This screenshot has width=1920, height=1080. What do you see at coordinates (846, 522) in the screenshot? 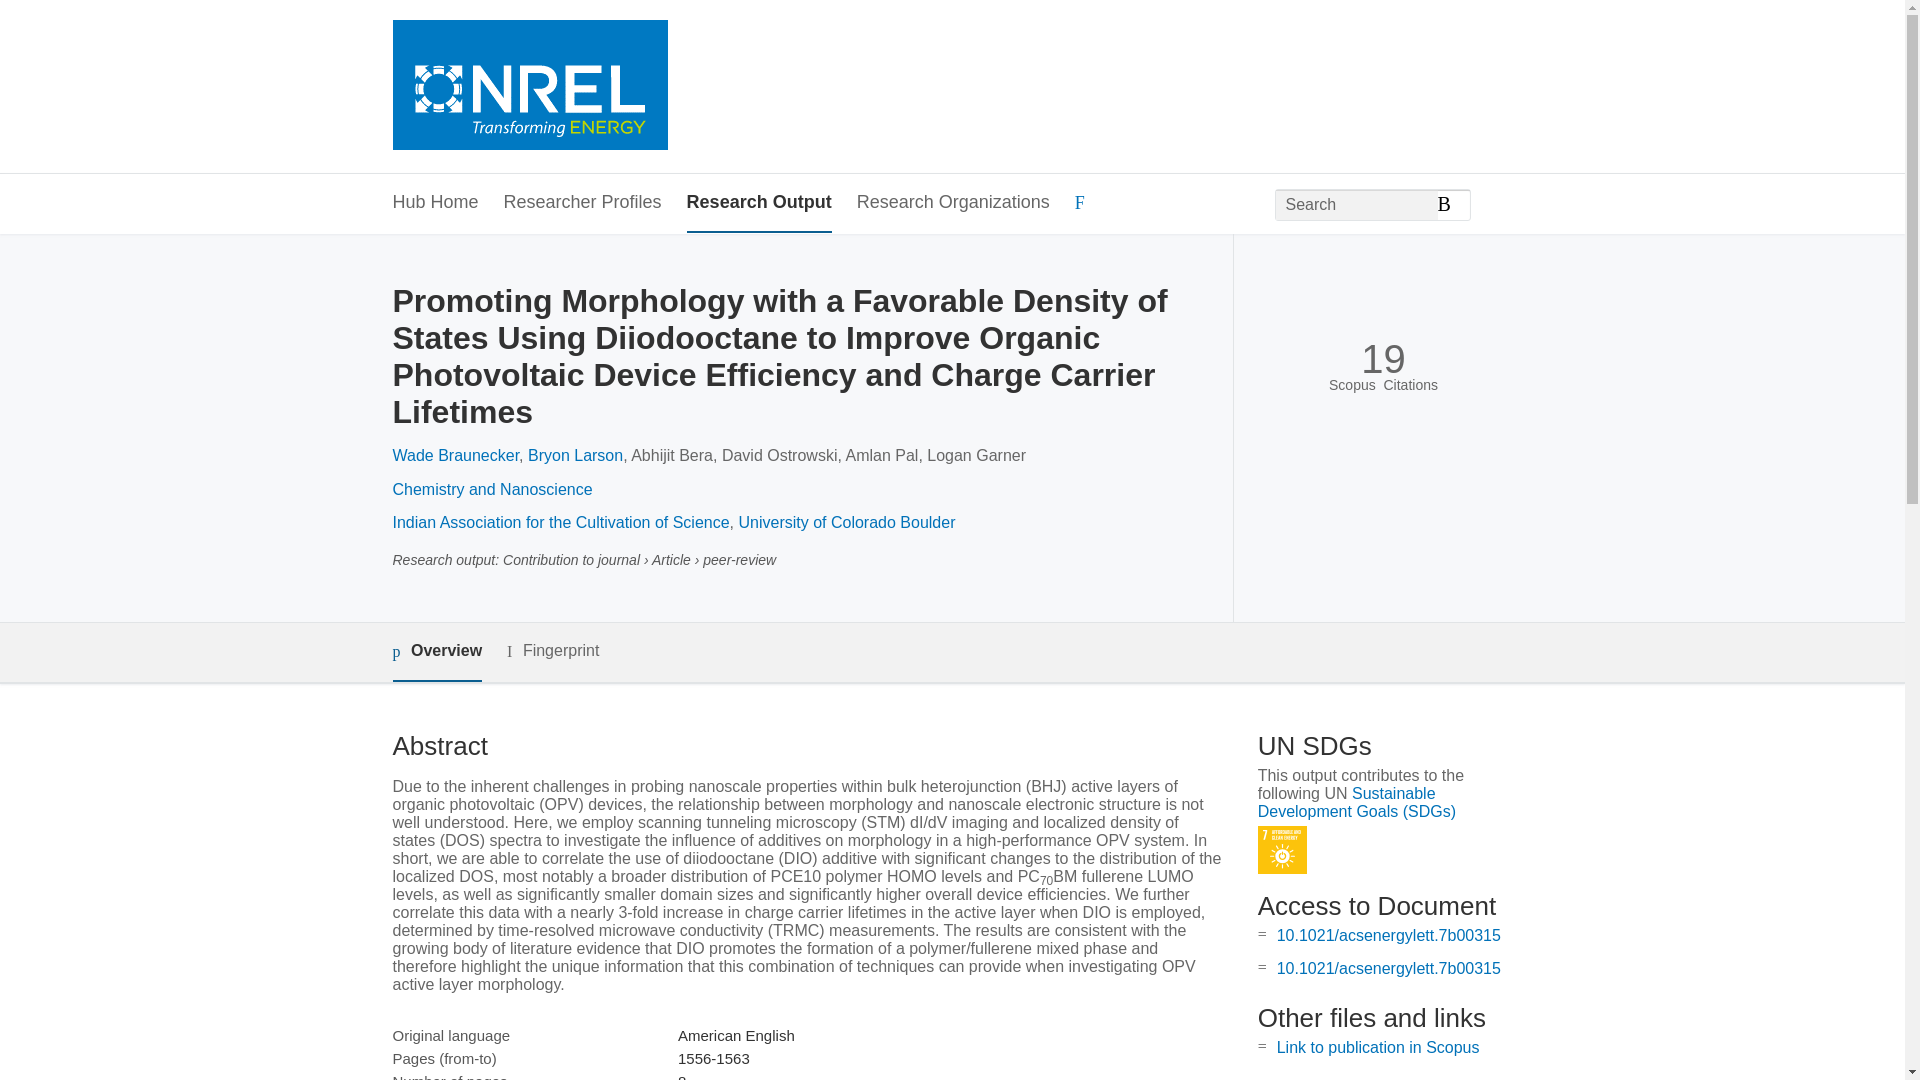
I see `University of Colorado Boulder` at bounding box center [846, 522].